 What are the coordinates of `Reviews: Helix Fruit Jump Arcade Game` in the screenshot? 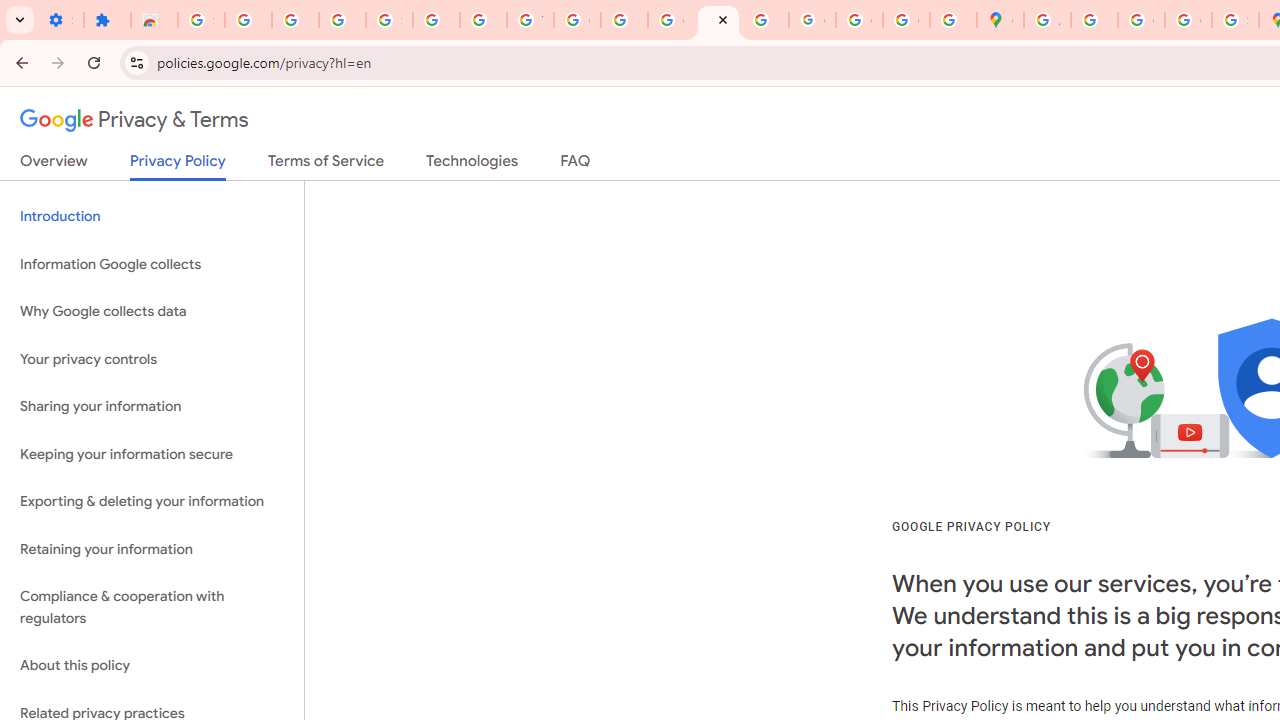 It's located at (154, 20).